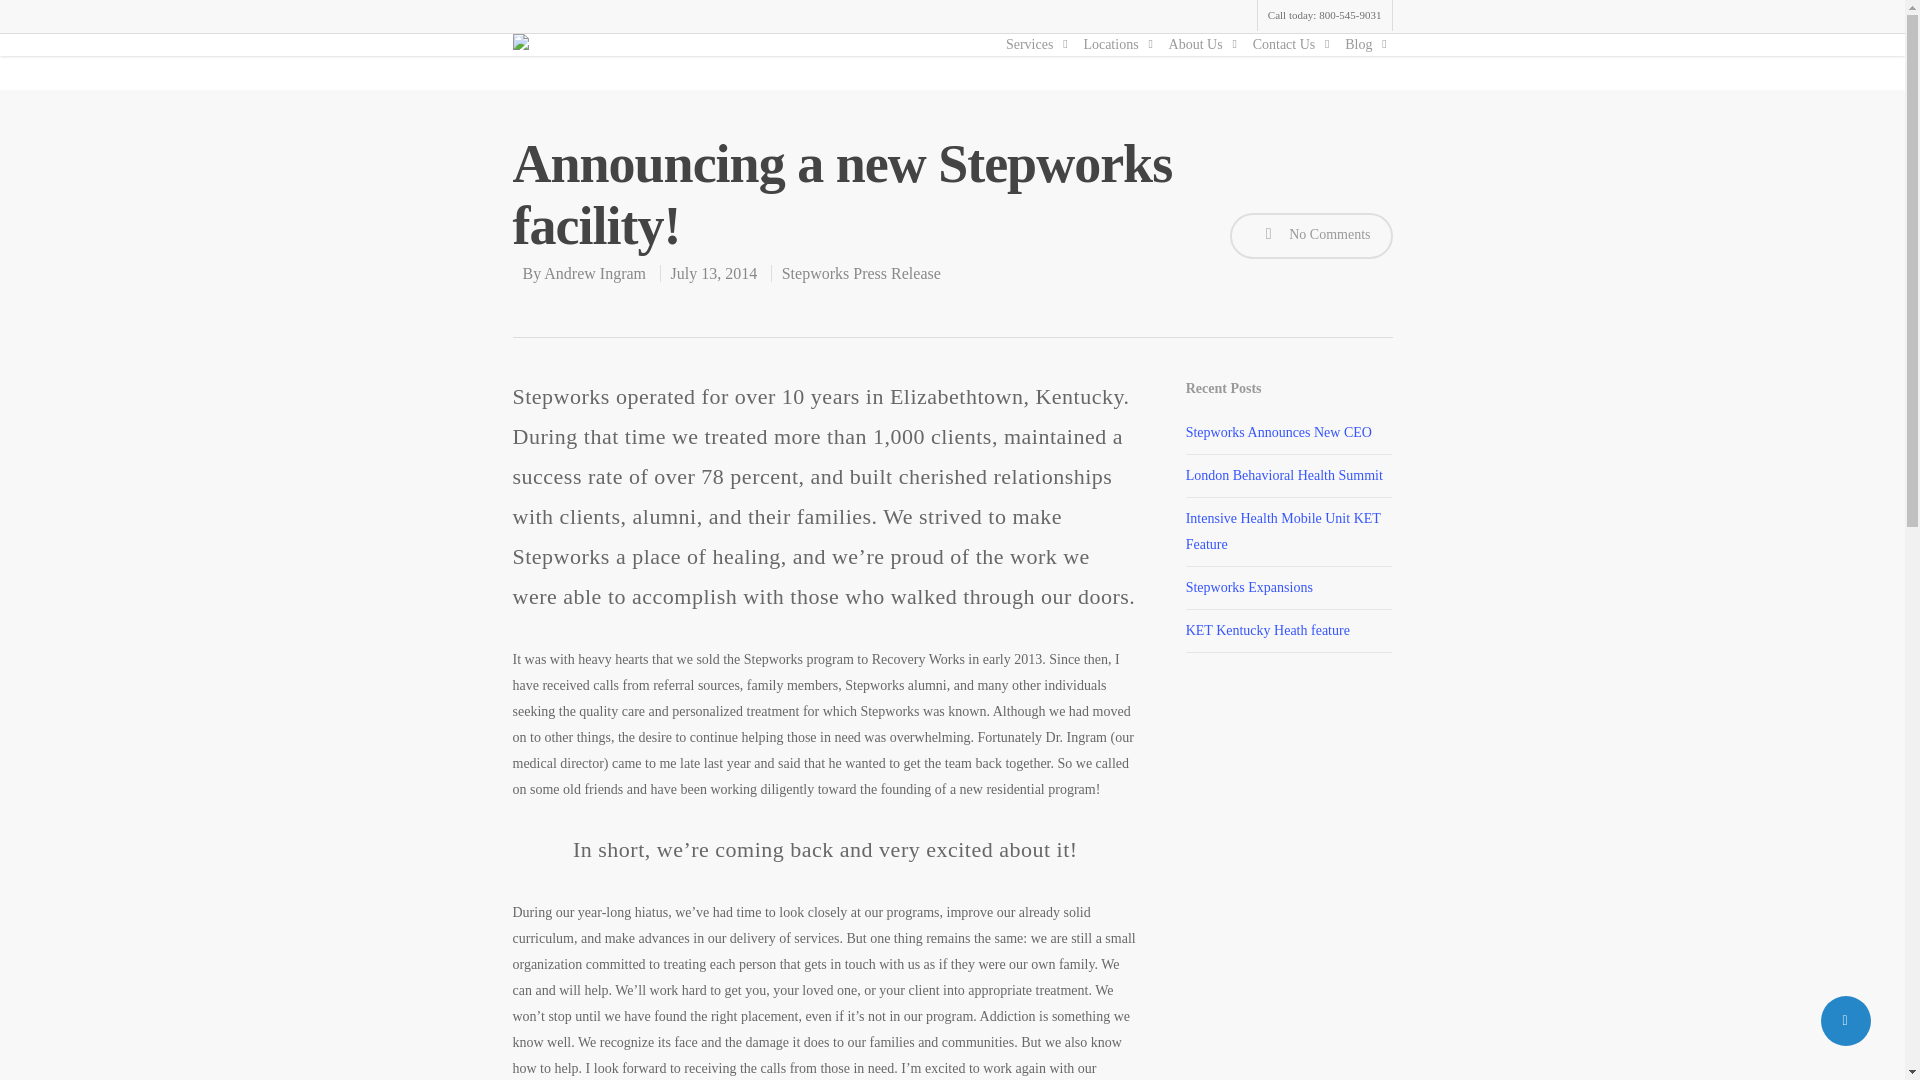 The height and width of the screenshot is (1080, 1920). What do you see at coordinates (1284, 474) in the screenshot?
I see `London Behavioral Health Summit` at bounding box center [1284, 474].